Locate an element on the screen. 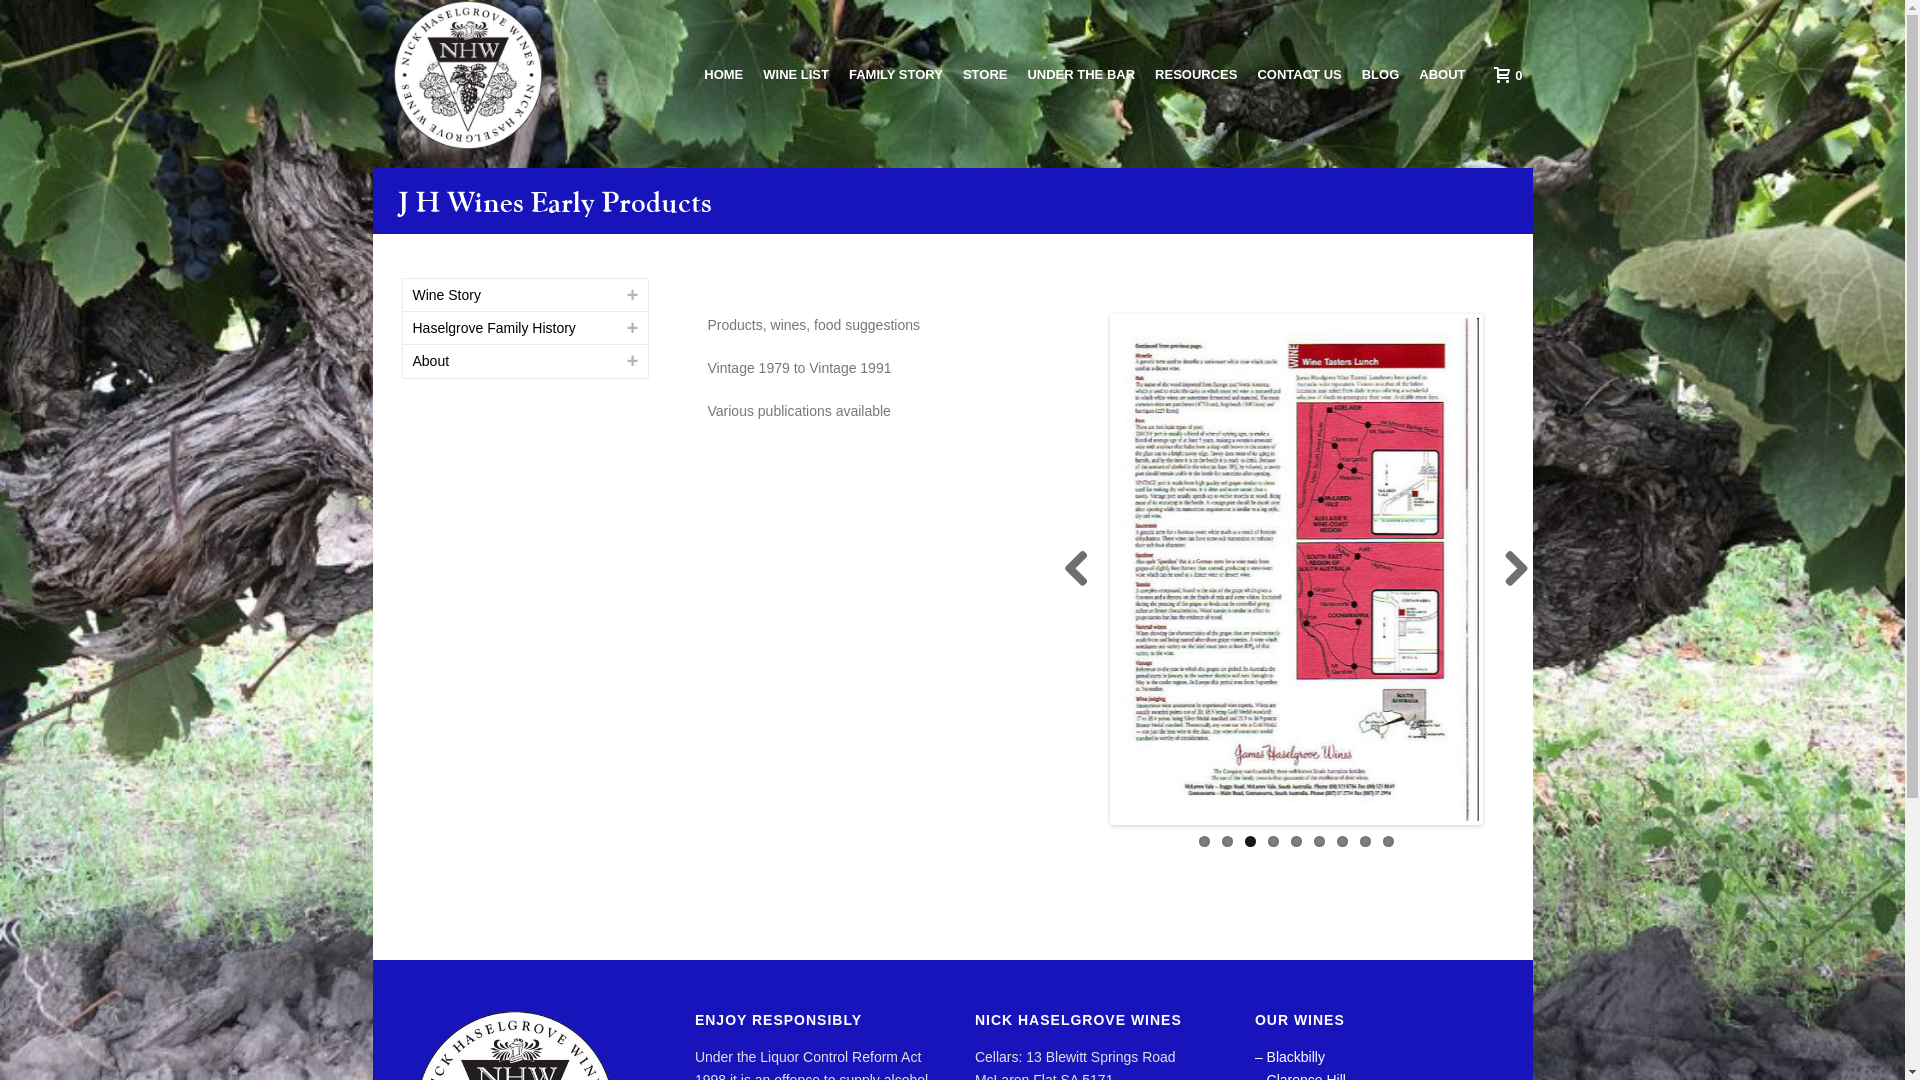 This screenshot has height=1080, width=1920. CONTACT US is located at coordinates (1299, 76).